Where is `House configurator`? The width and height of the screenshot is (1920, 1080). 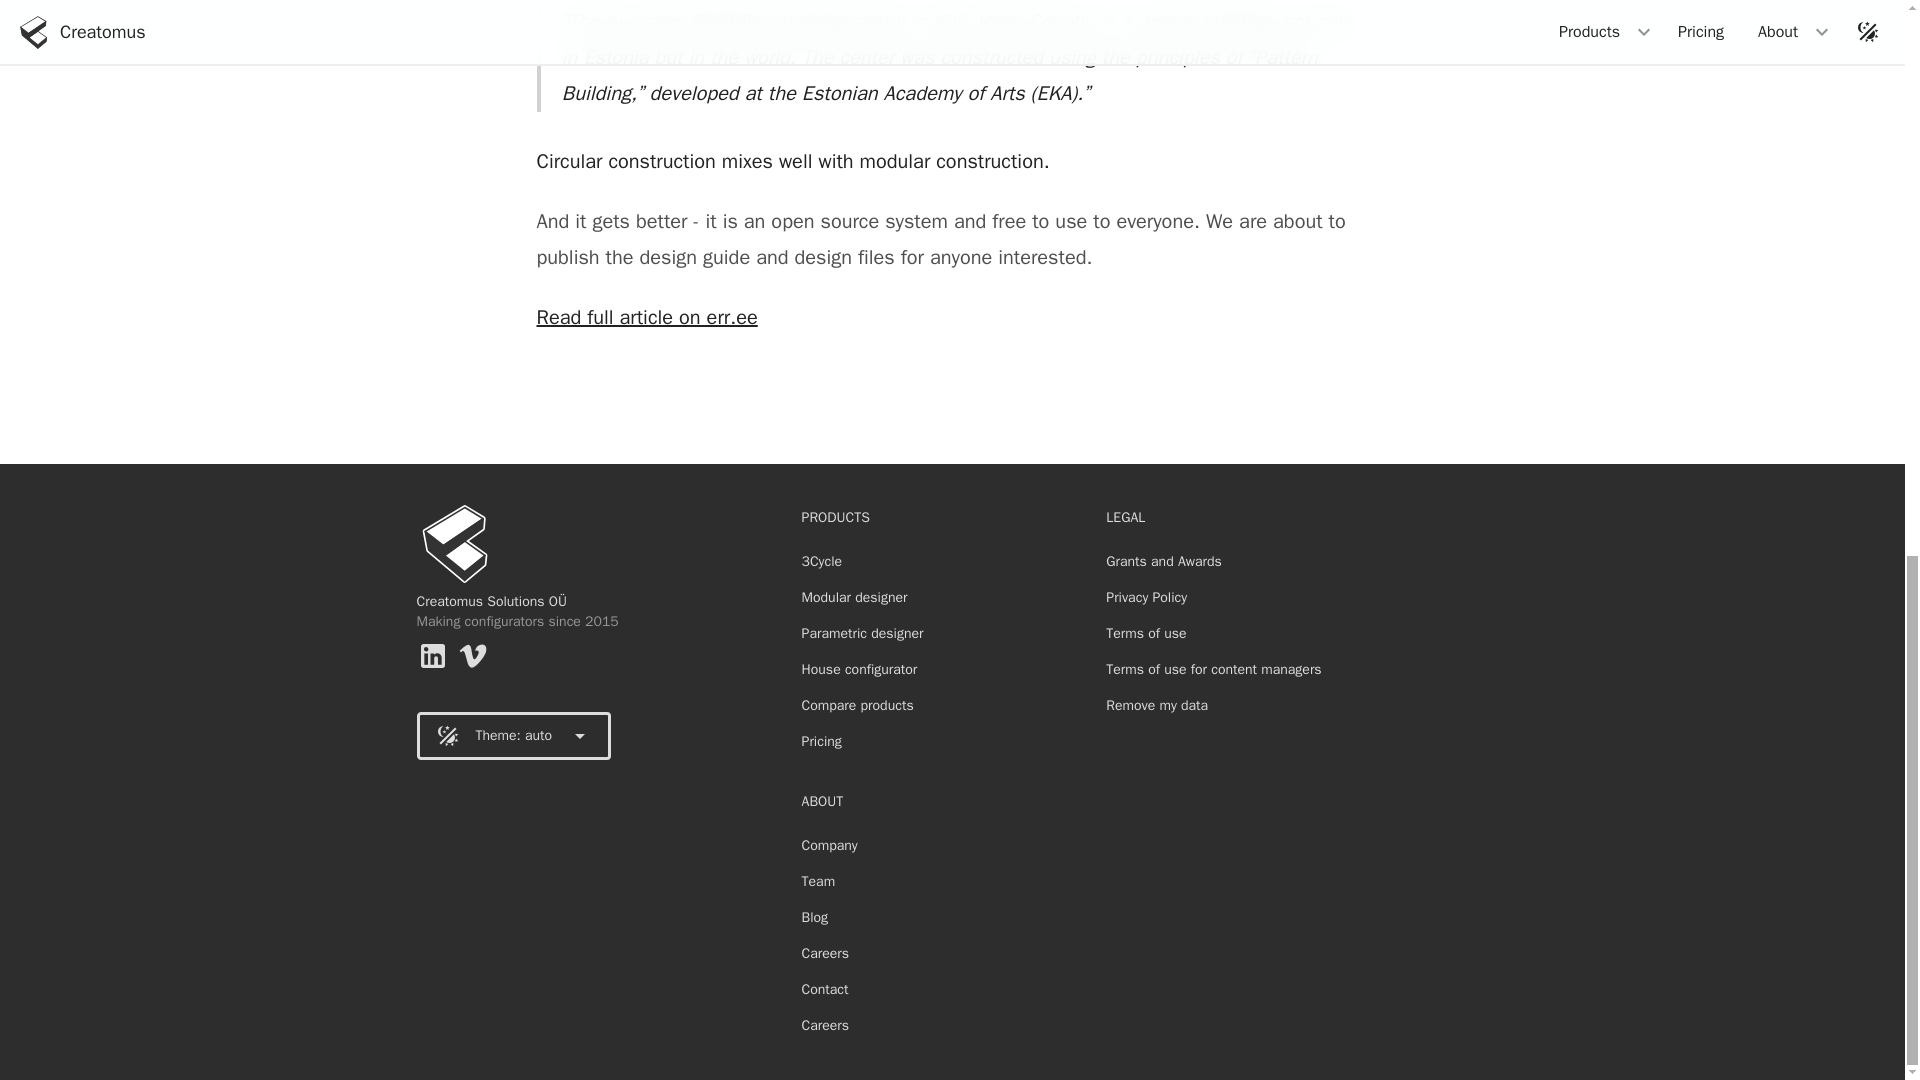
House configurator is located at coordinates (860, 669).